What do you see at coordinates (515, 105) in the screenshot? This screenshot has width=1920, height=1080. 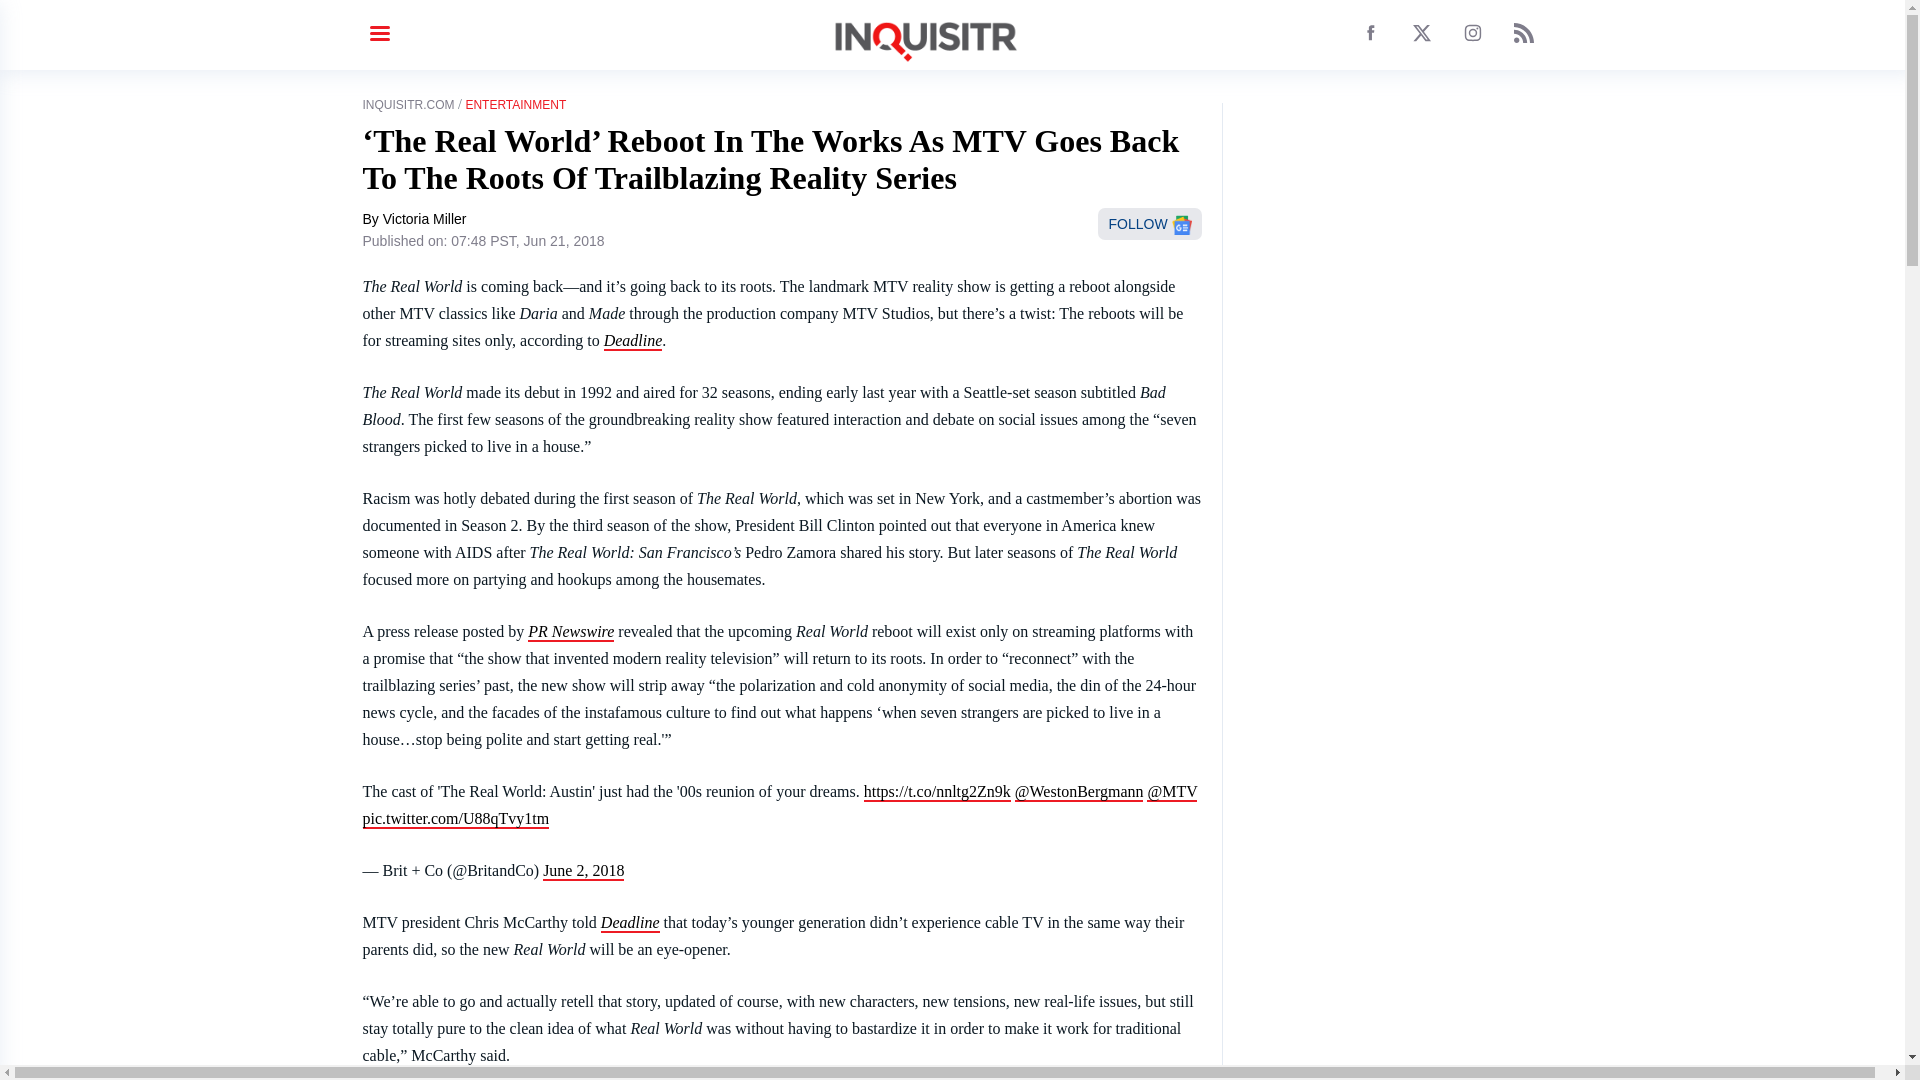 I see `ENTERTAINMENT` at bounding box center [515, 105].